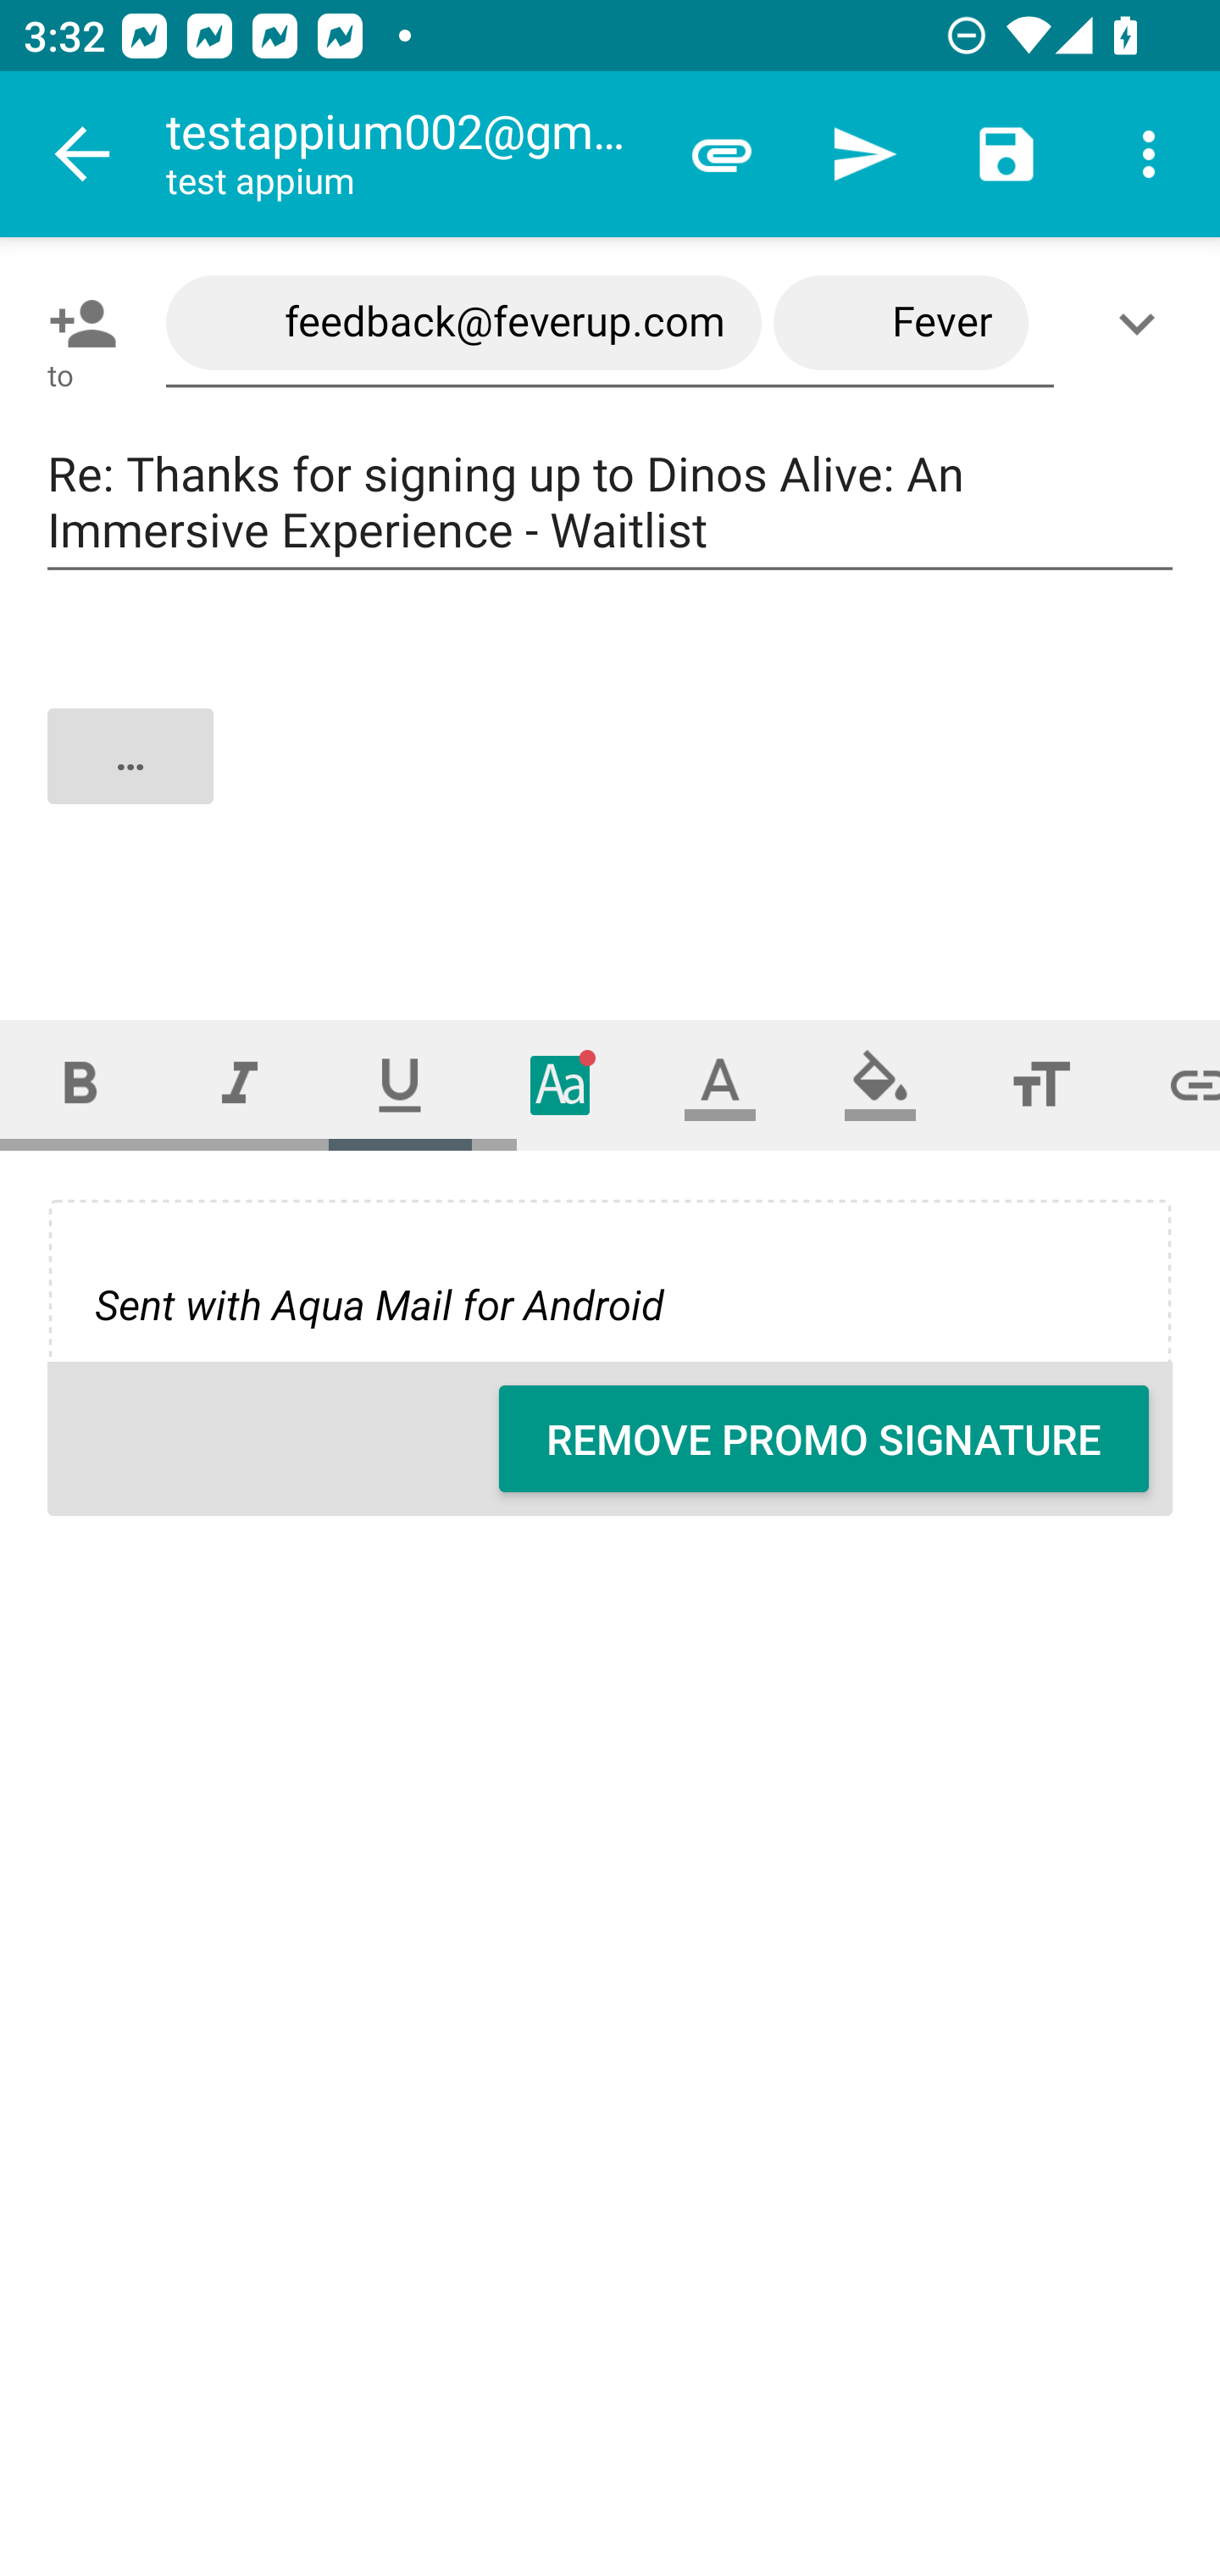 This screenshot has height=2576, width=1220. I want to click on Font size, so click(1040, 1085).